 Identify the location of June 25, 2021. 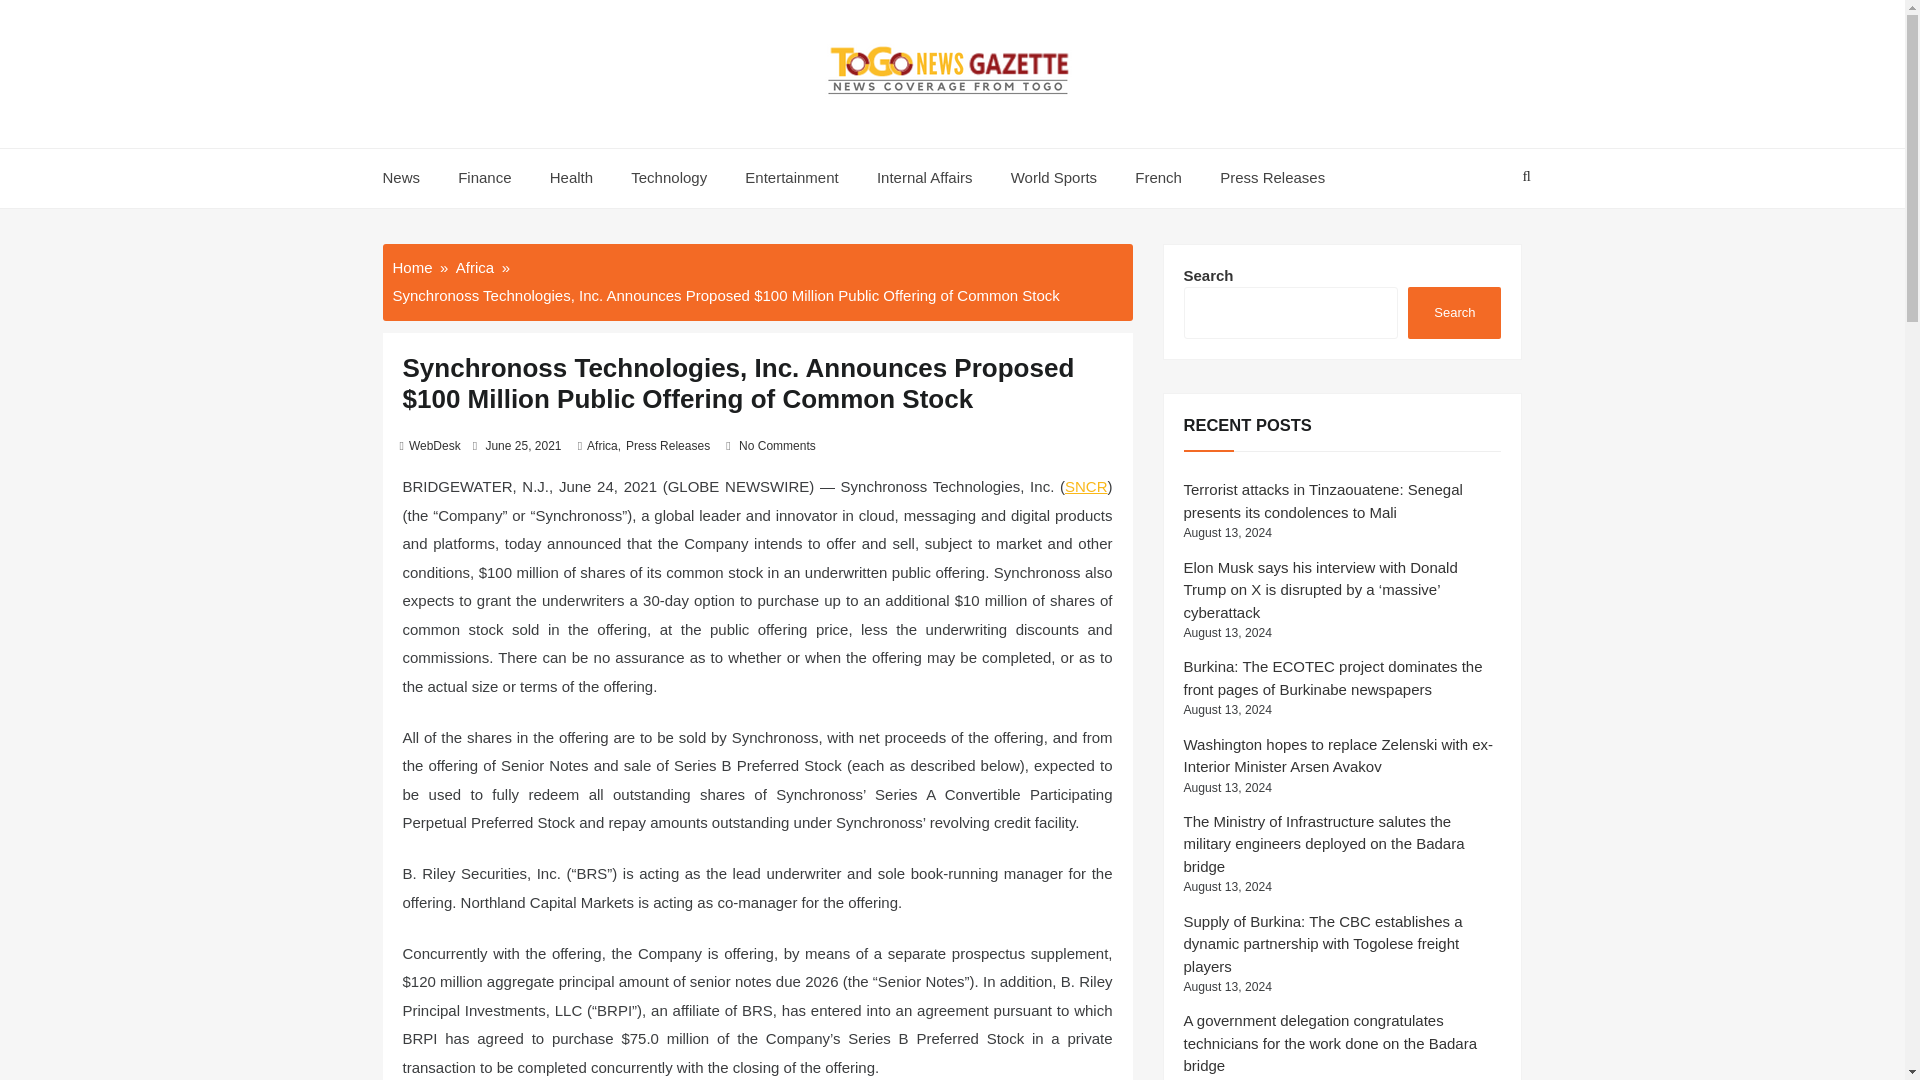
(522, 445).